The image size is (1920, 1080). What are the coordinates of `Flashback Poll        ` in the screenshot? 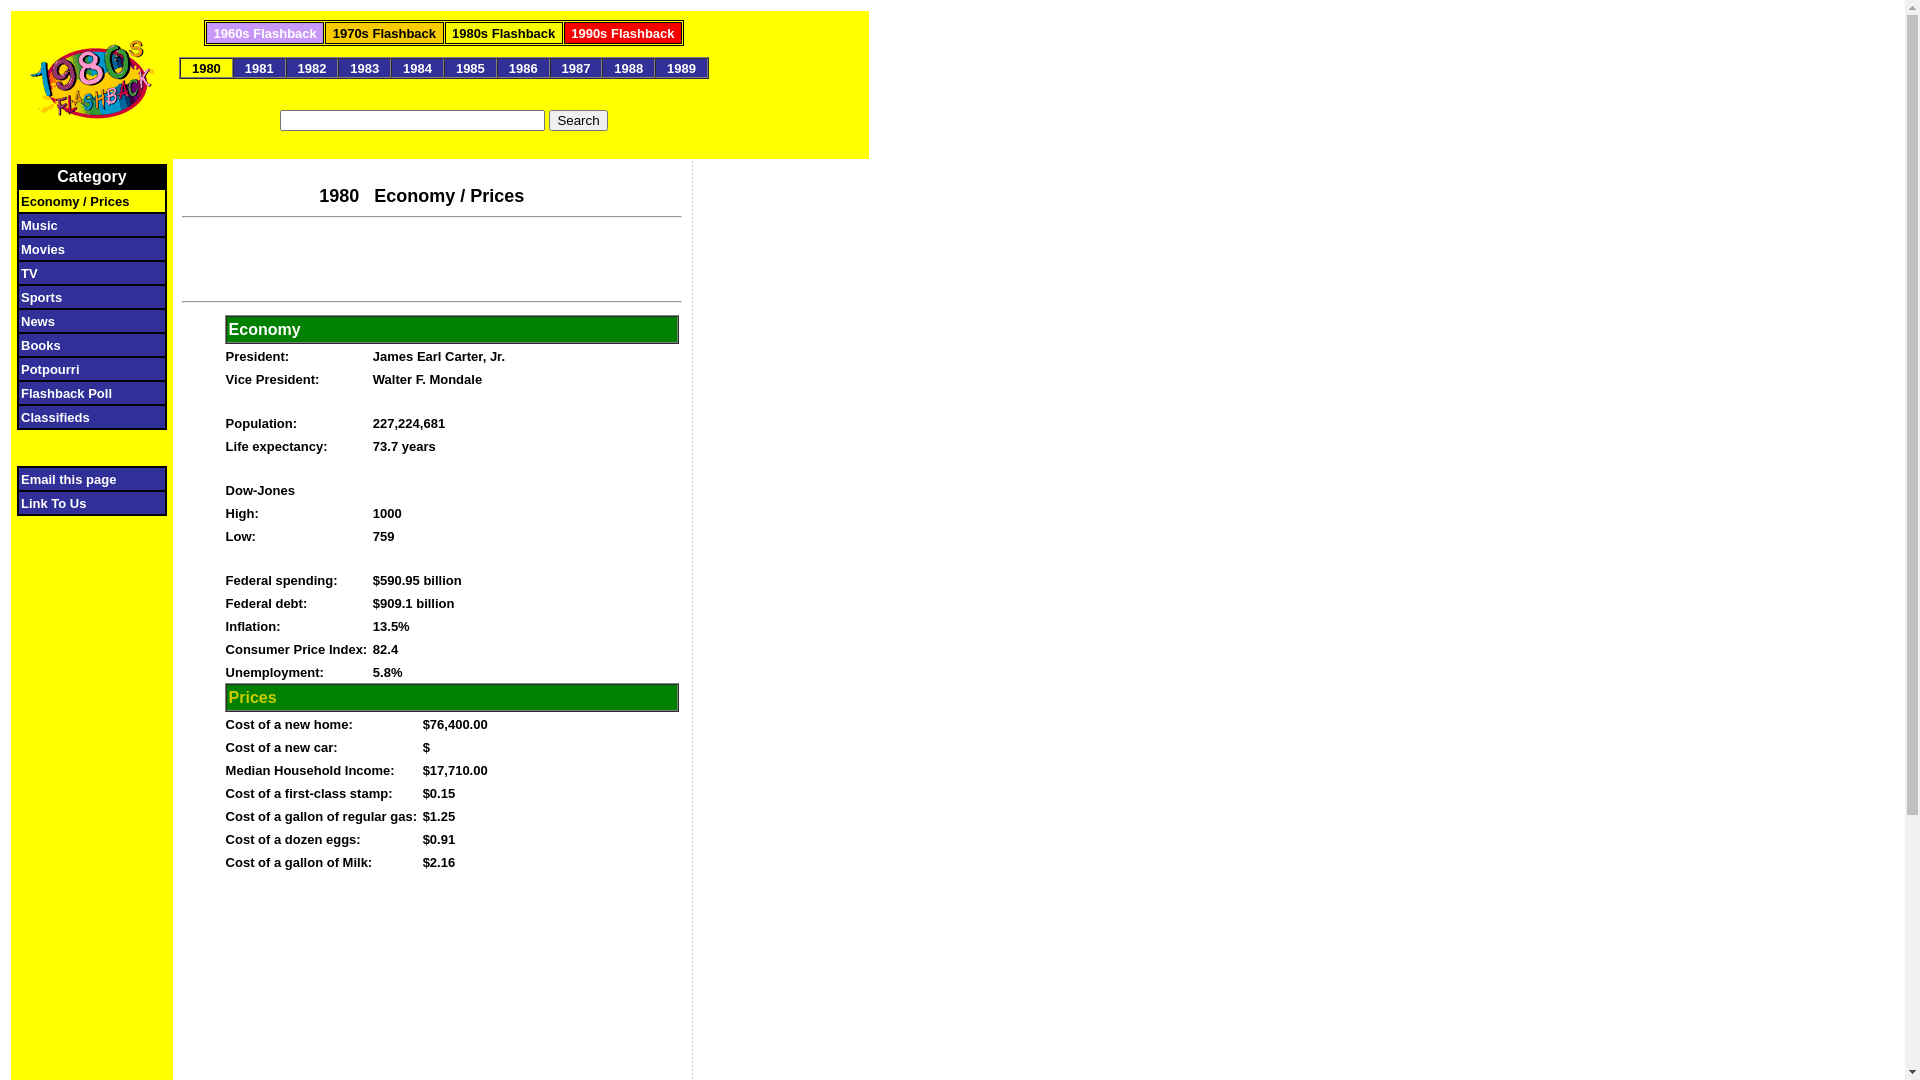 It's located at (81, 392).